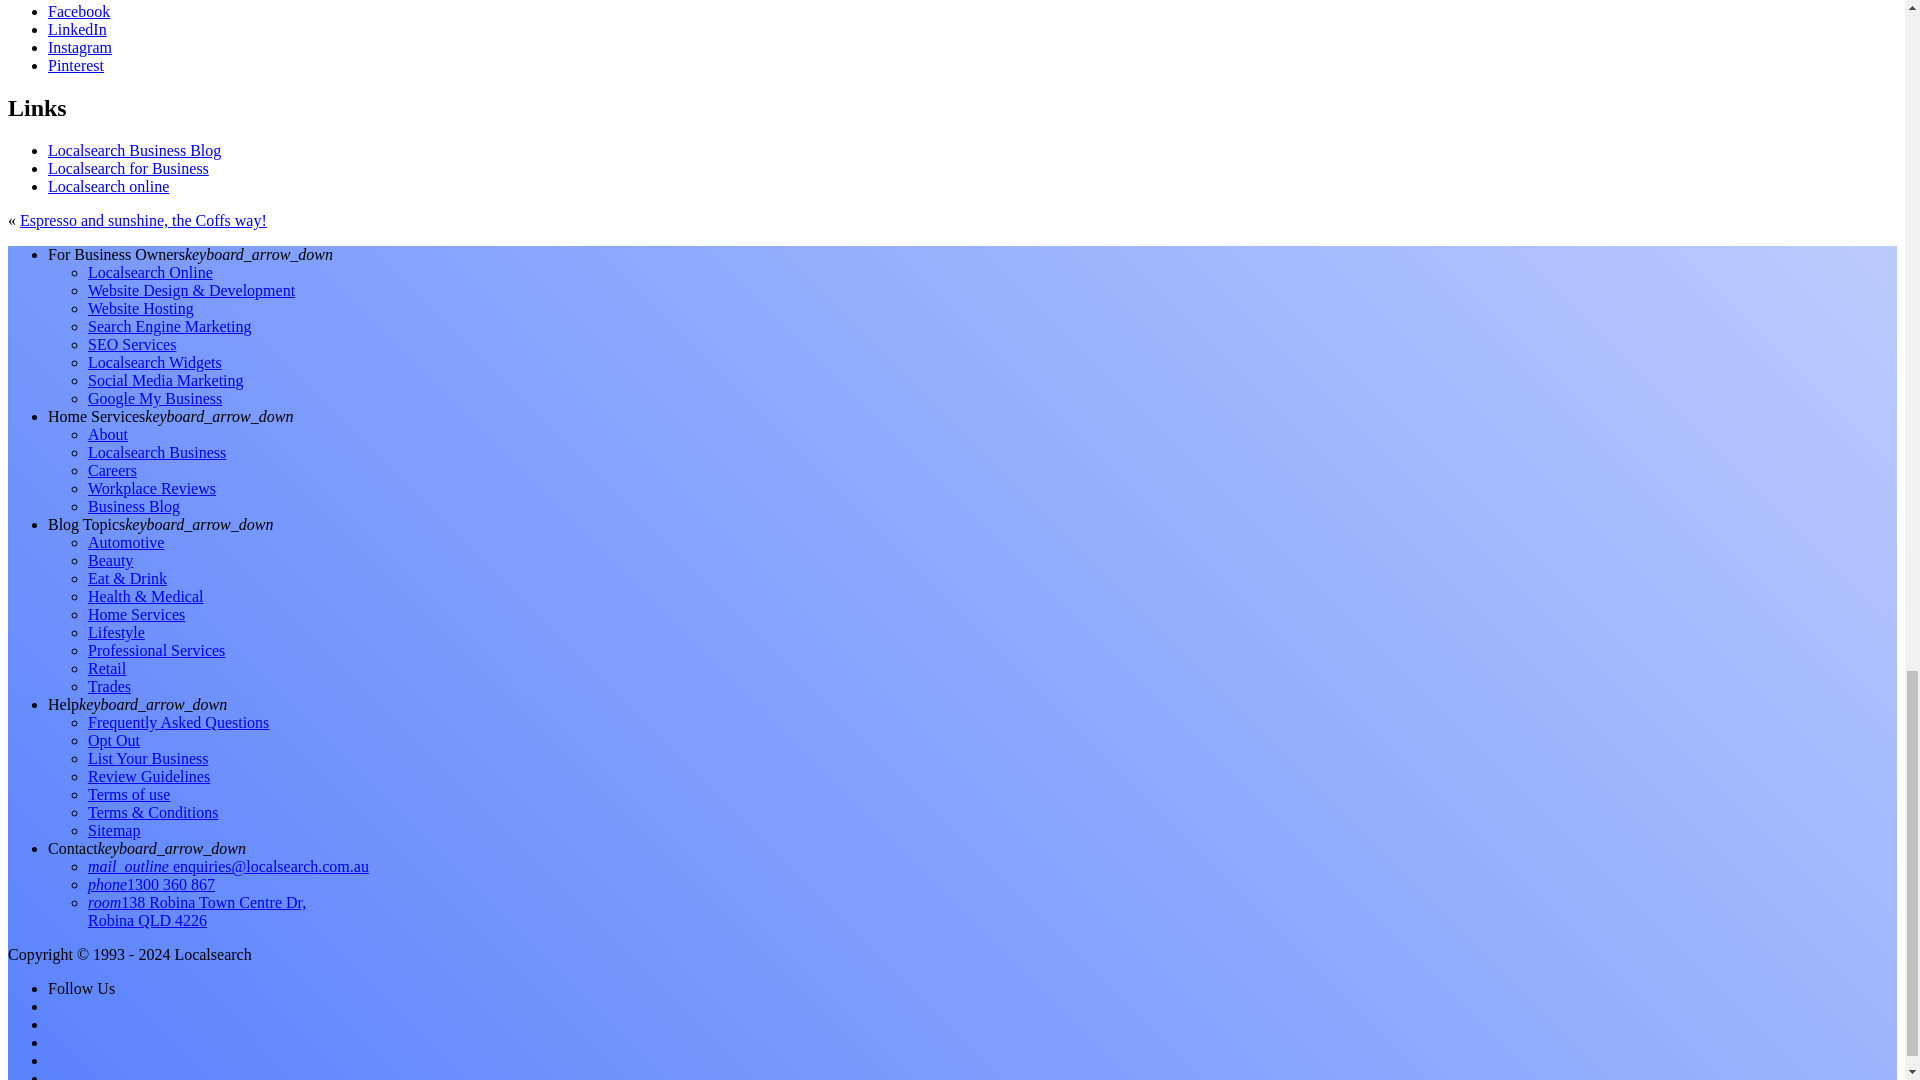 The height and width of the screenshot is (1080, 1920). What do you see at coordinates (140, 308) in the screenshot?
I see `Website Hosting` at bounding box center [140, 308].